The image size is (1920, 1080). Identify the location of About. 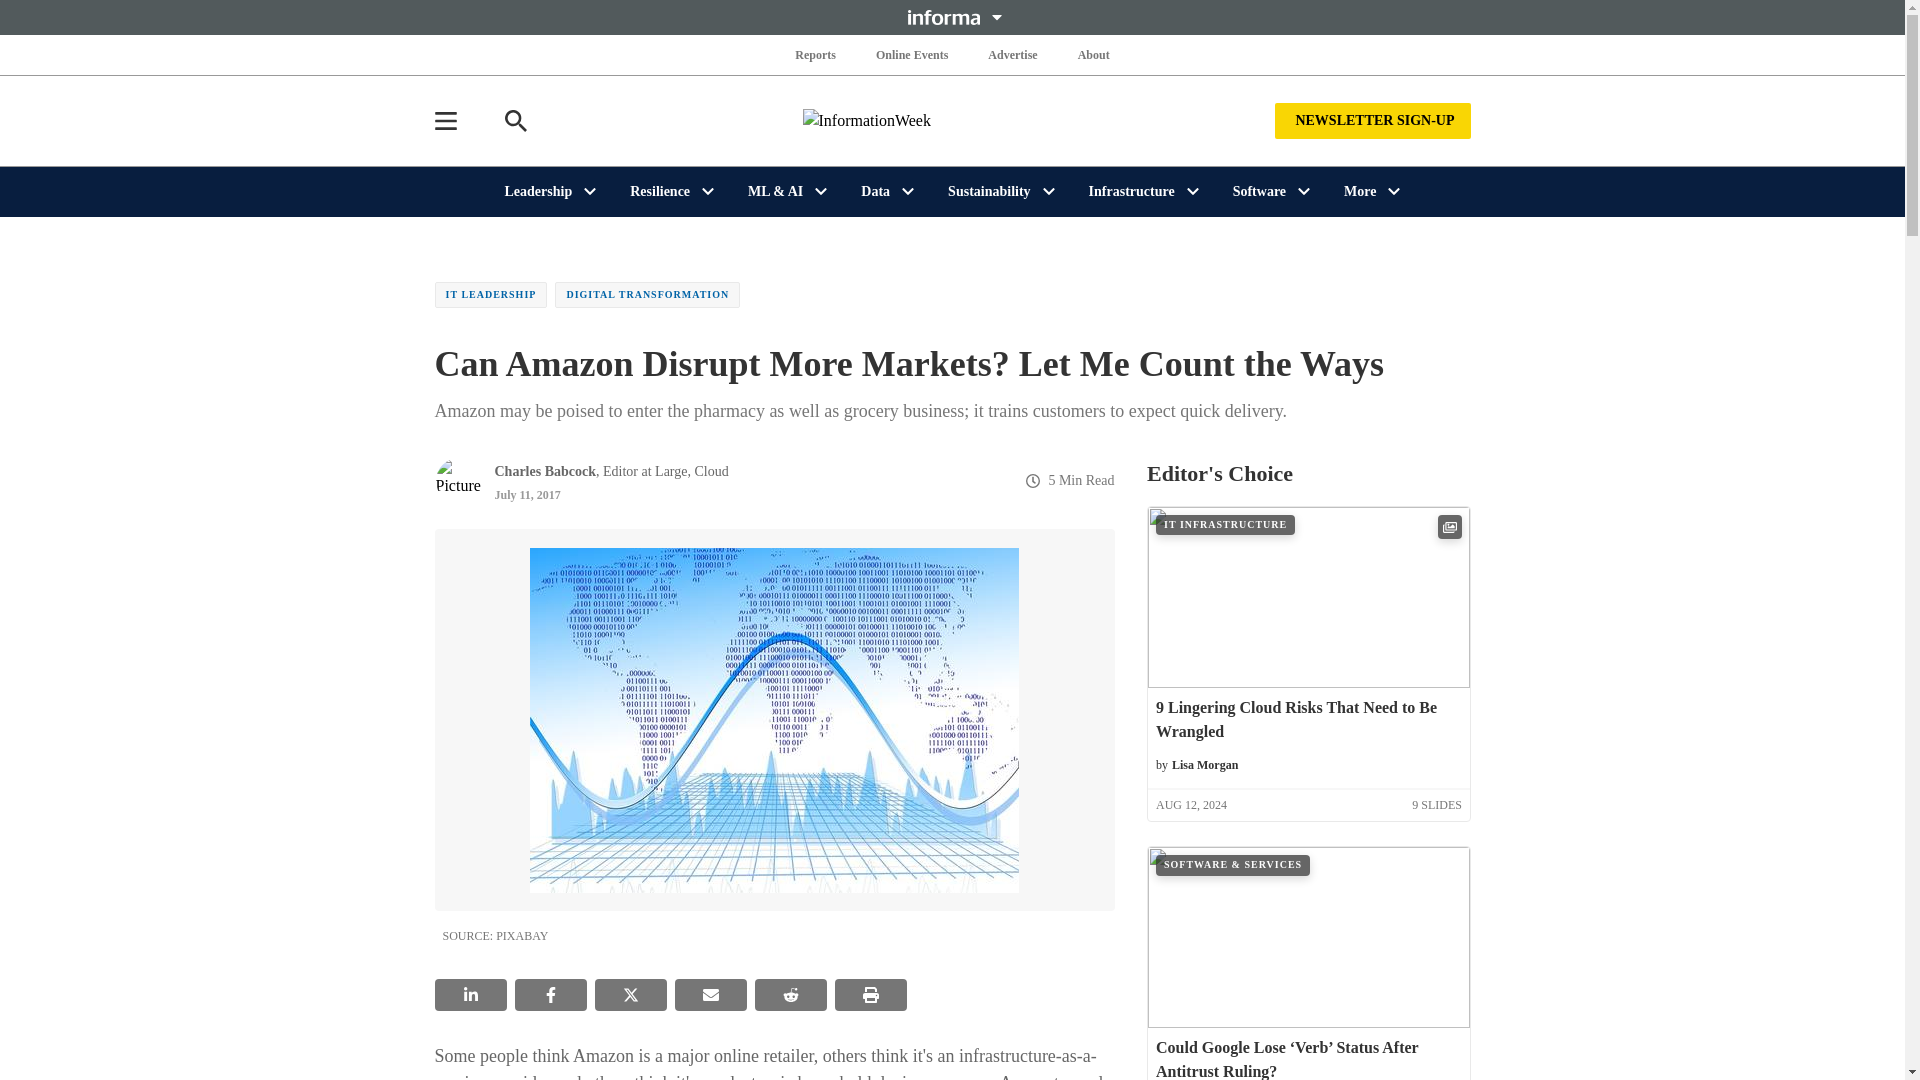
(1093, 54).